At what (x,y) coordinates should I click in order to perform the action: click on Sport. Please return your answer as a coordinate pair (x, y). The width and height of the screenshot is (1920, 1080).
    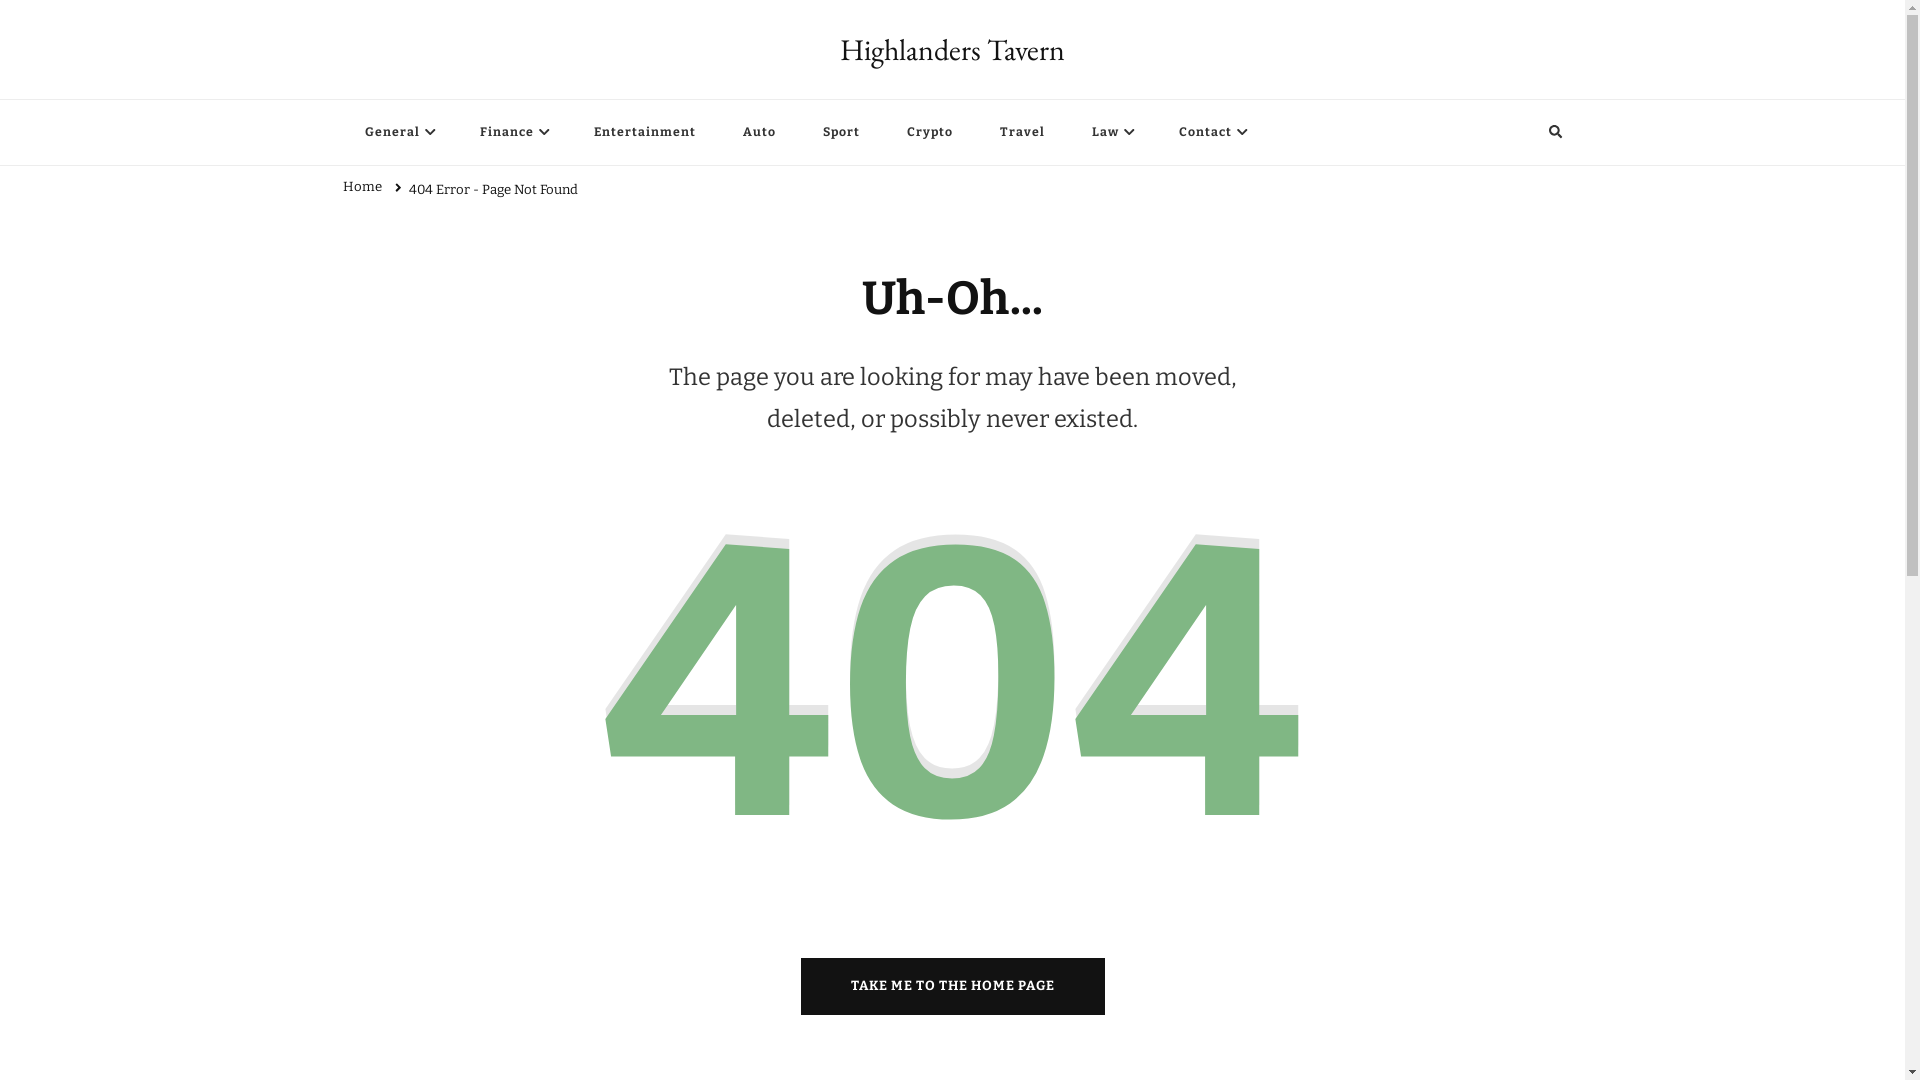
    Looking at the image, I should click on (840, 132).